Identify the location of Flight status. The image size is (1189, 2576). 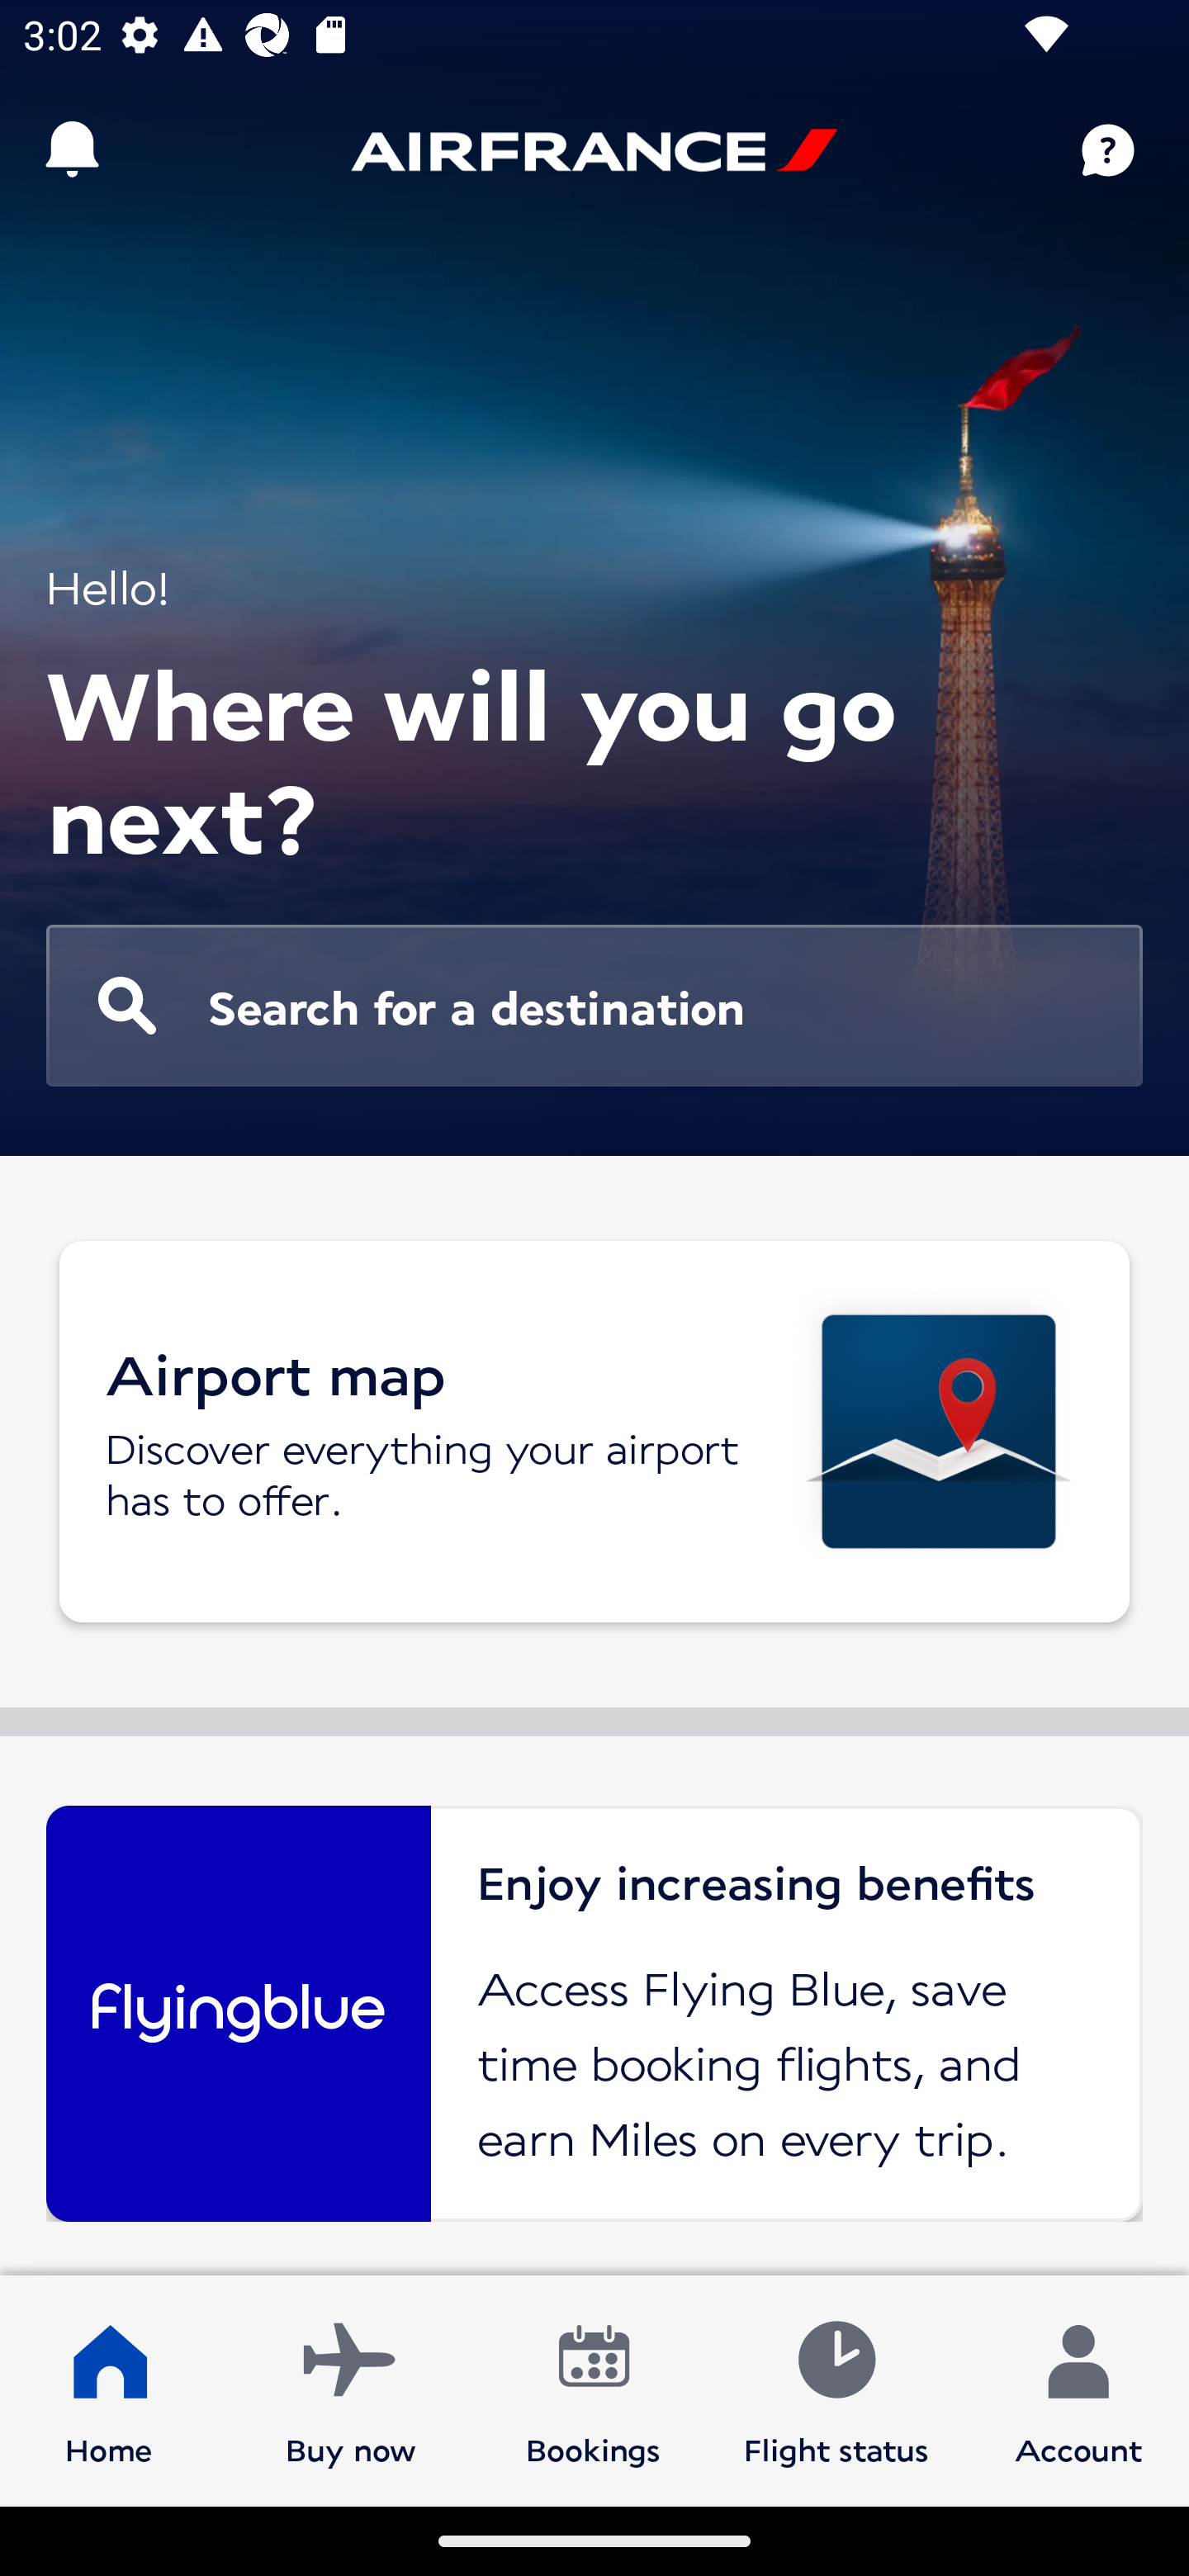
(836, 2389).